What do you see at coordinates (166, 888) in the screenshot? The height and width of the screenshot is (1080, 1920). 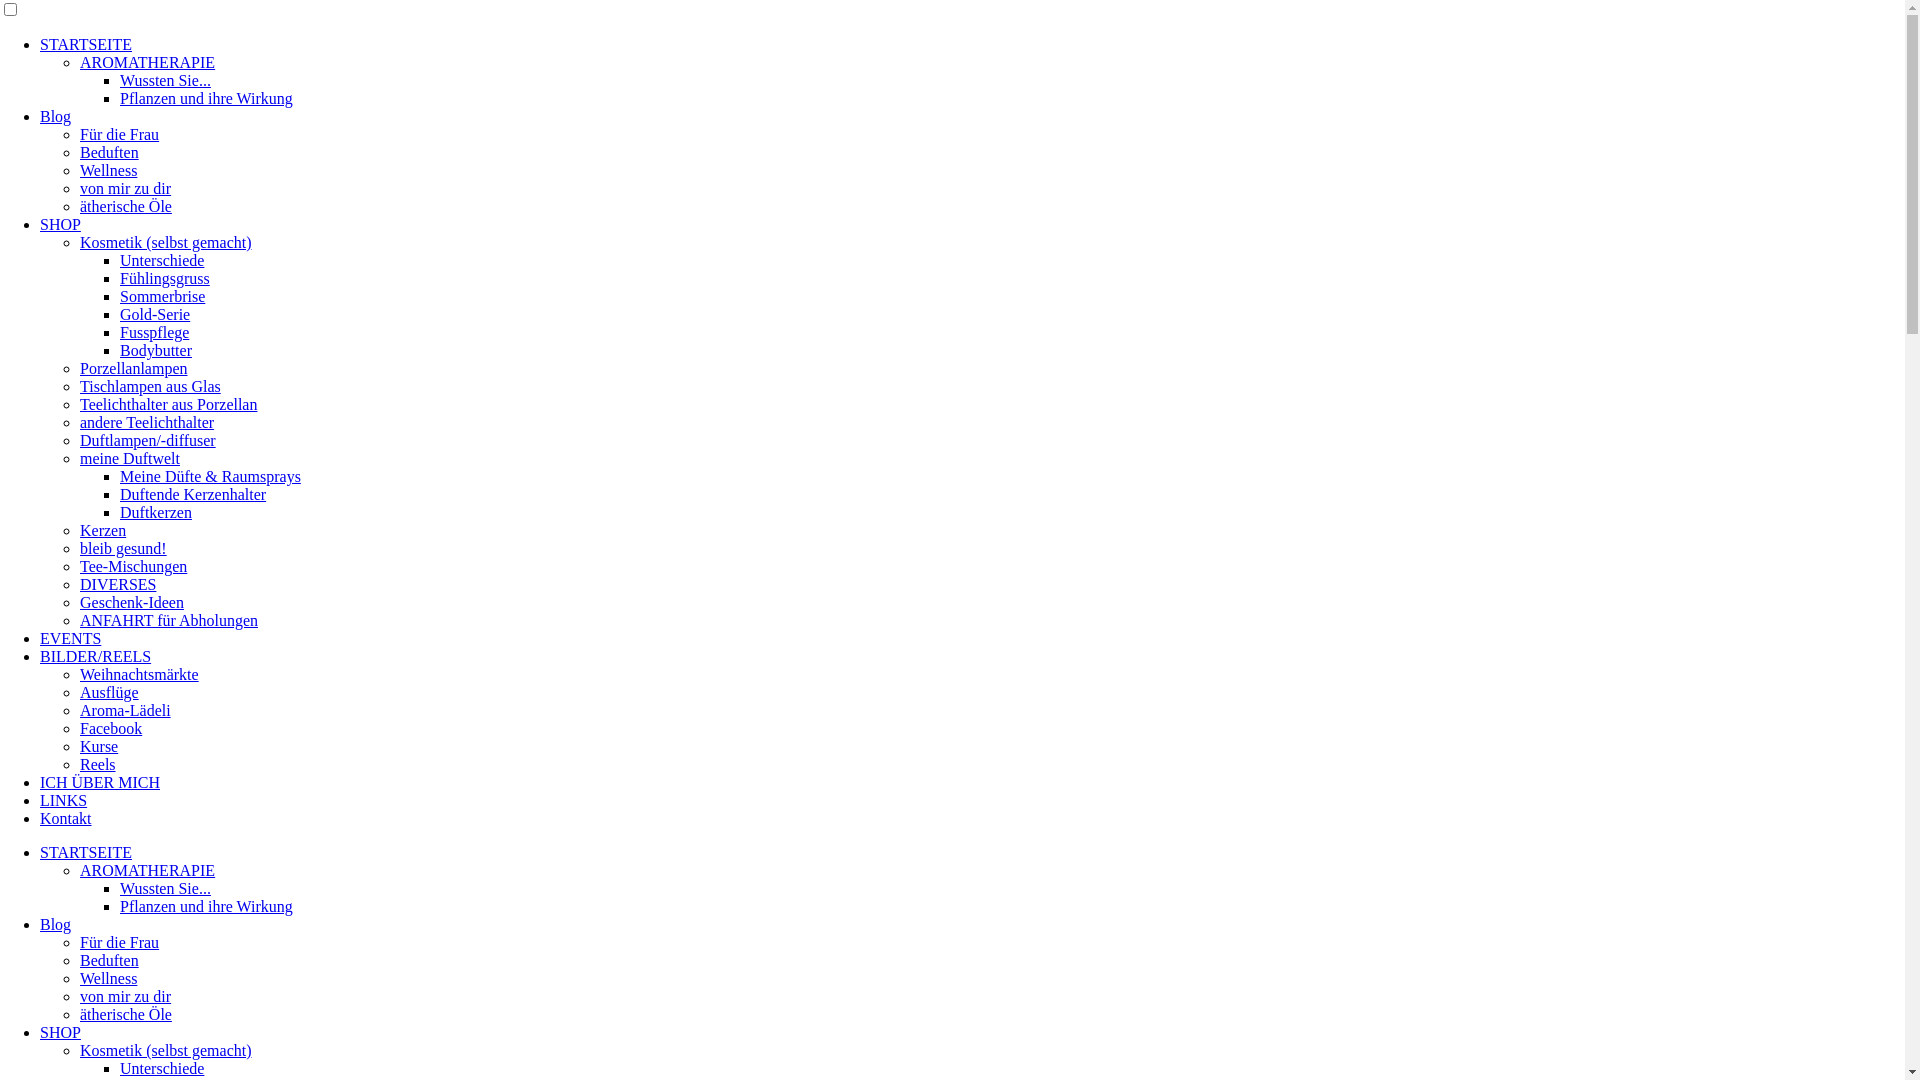 I see `Wussten Sie...` at bounding box center [166, 888].